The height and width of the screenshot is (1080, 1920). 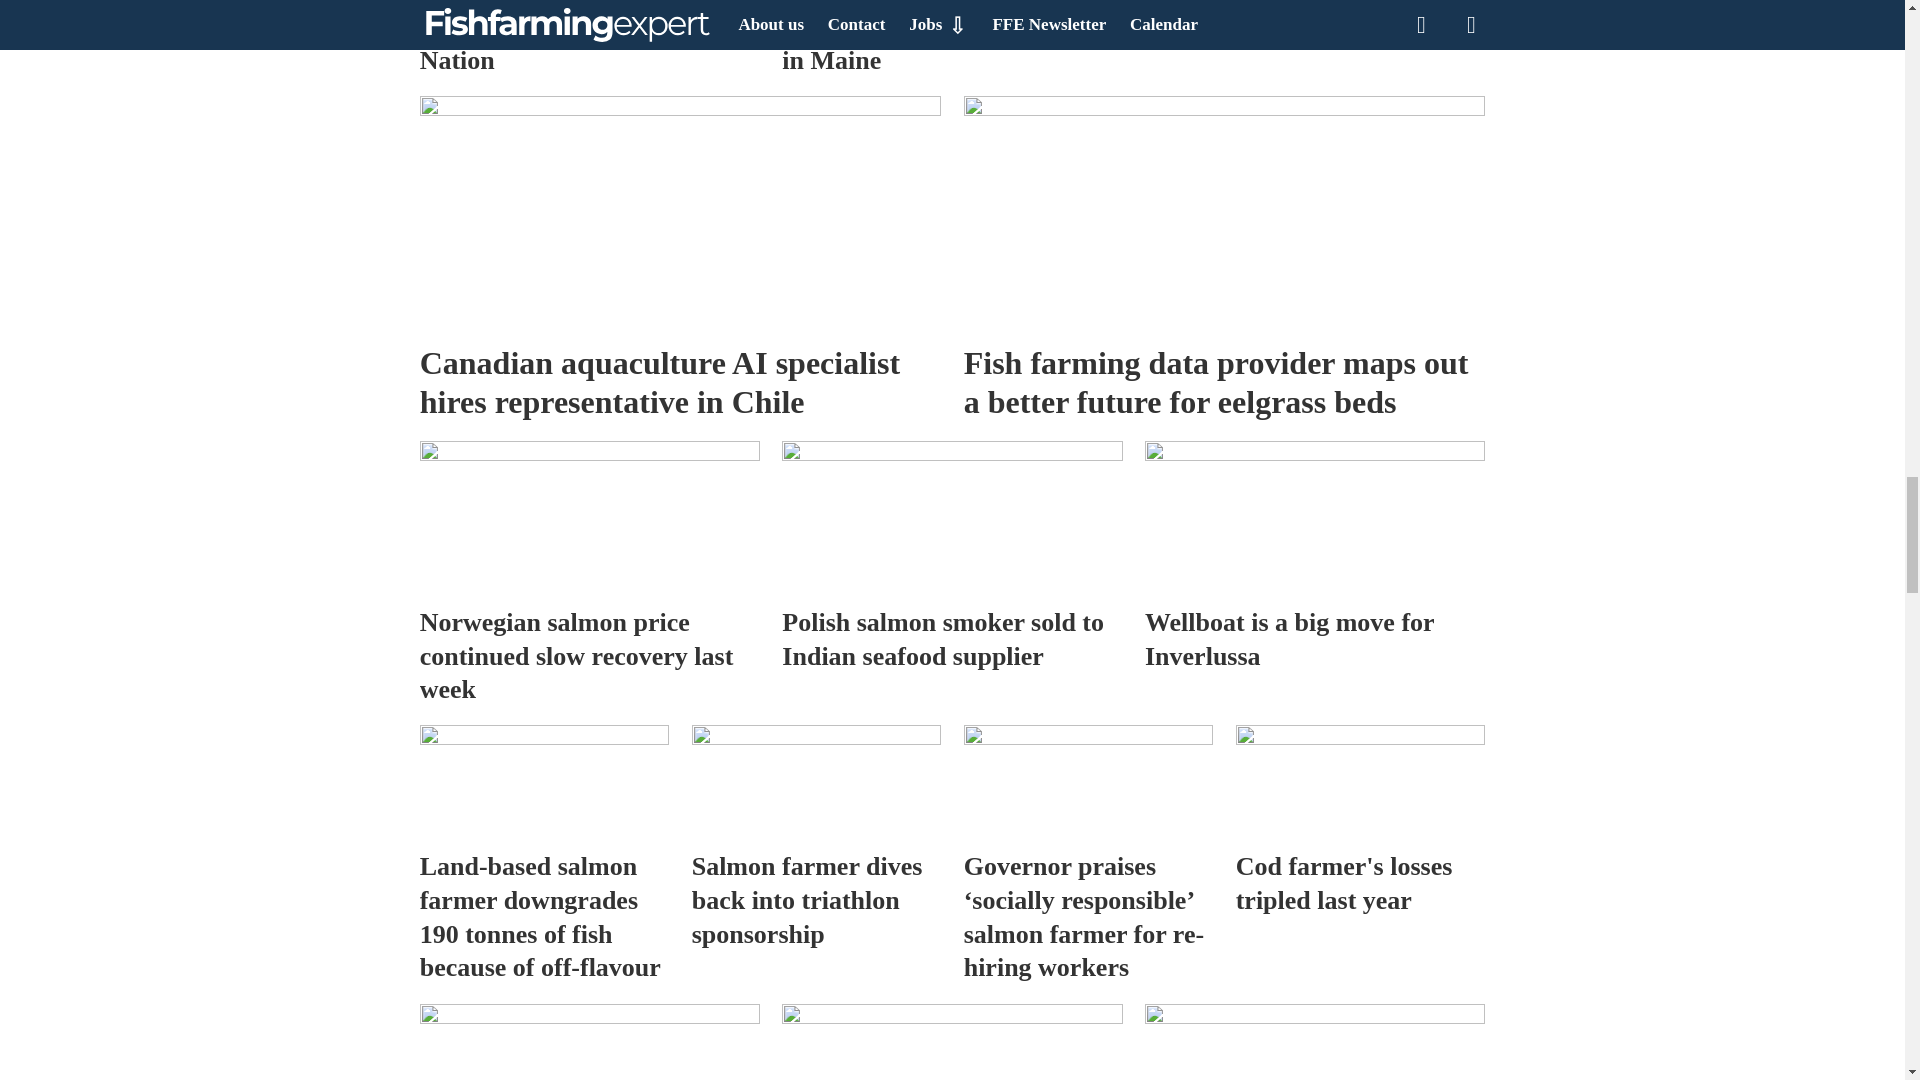 What do you see at coordinates (816, 781) in the screenshot?
I see `Salmon farmer dives back into triathlon sponsorship` at bounding box center [816, 781].